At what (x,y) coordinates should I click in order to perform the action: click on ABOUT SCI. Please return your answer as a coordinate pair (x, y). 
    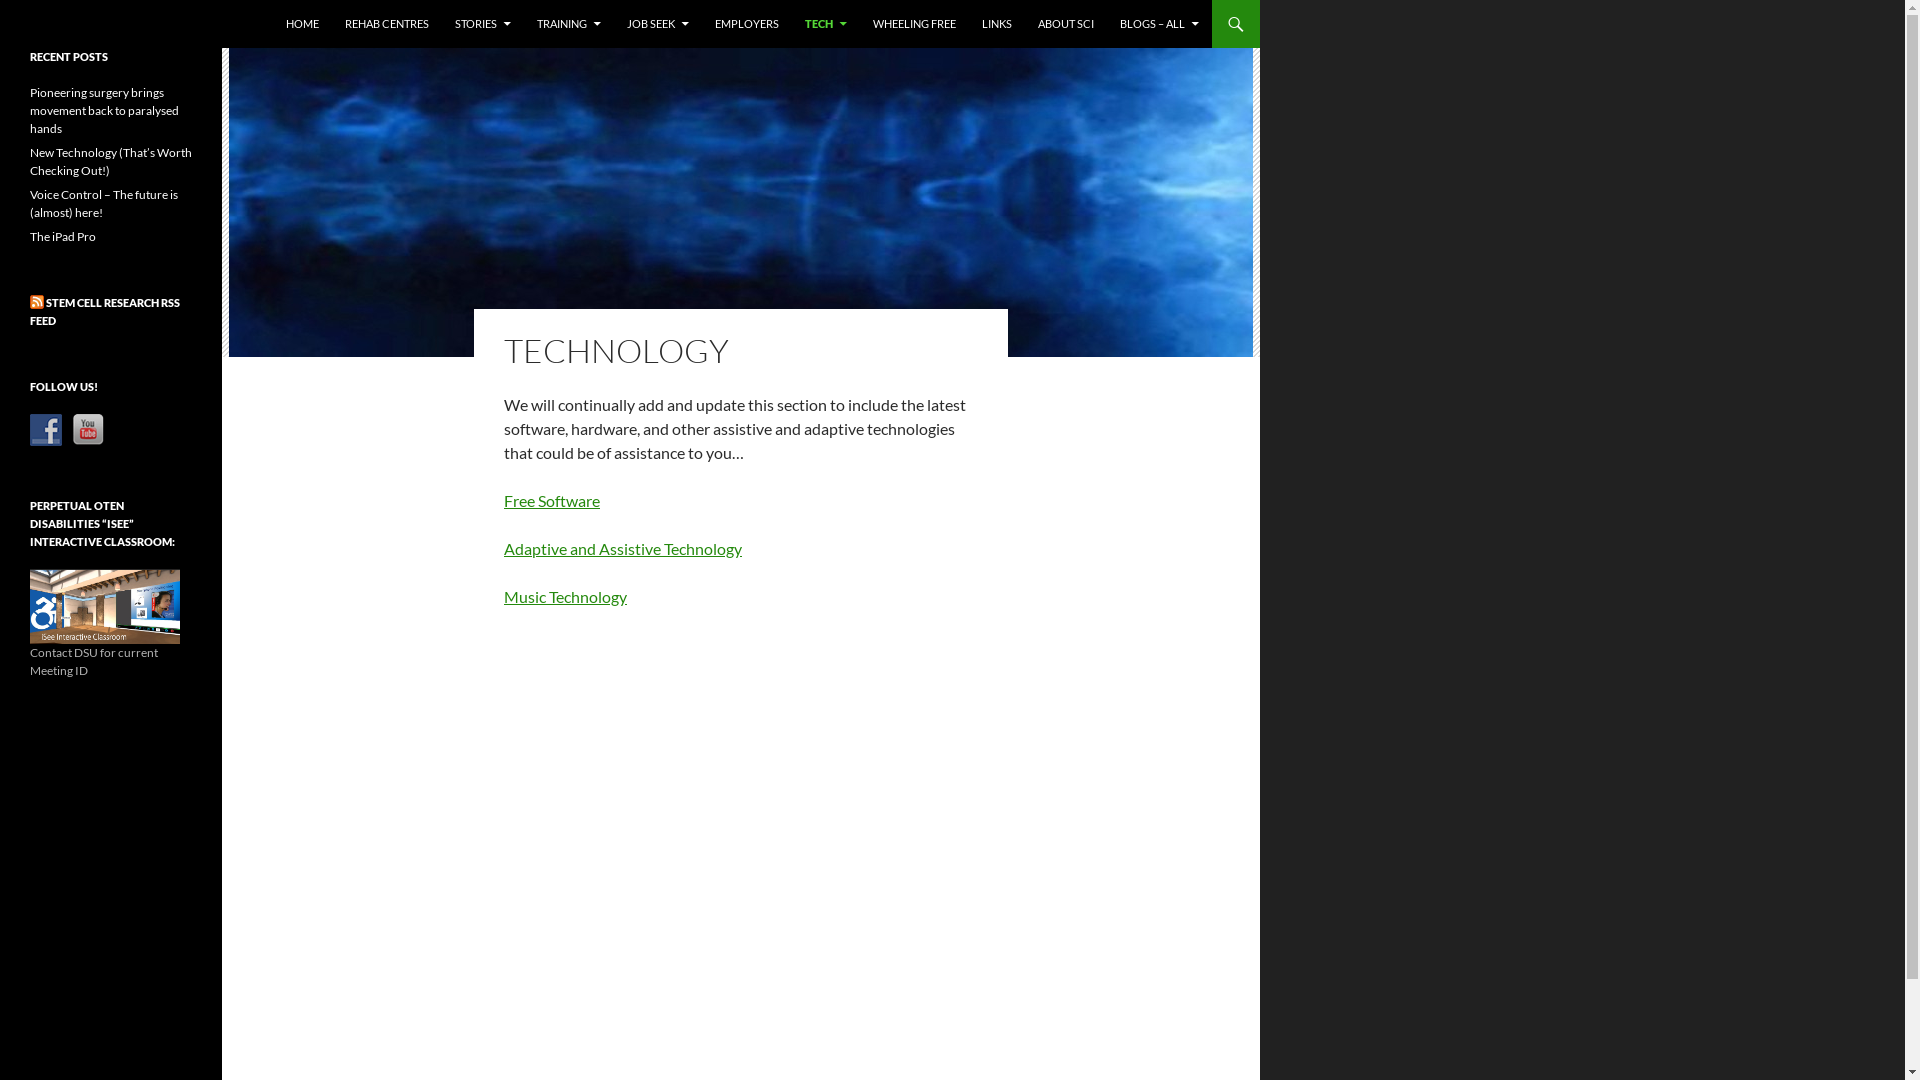
    Looking at the image, I should click on (1066, 24).